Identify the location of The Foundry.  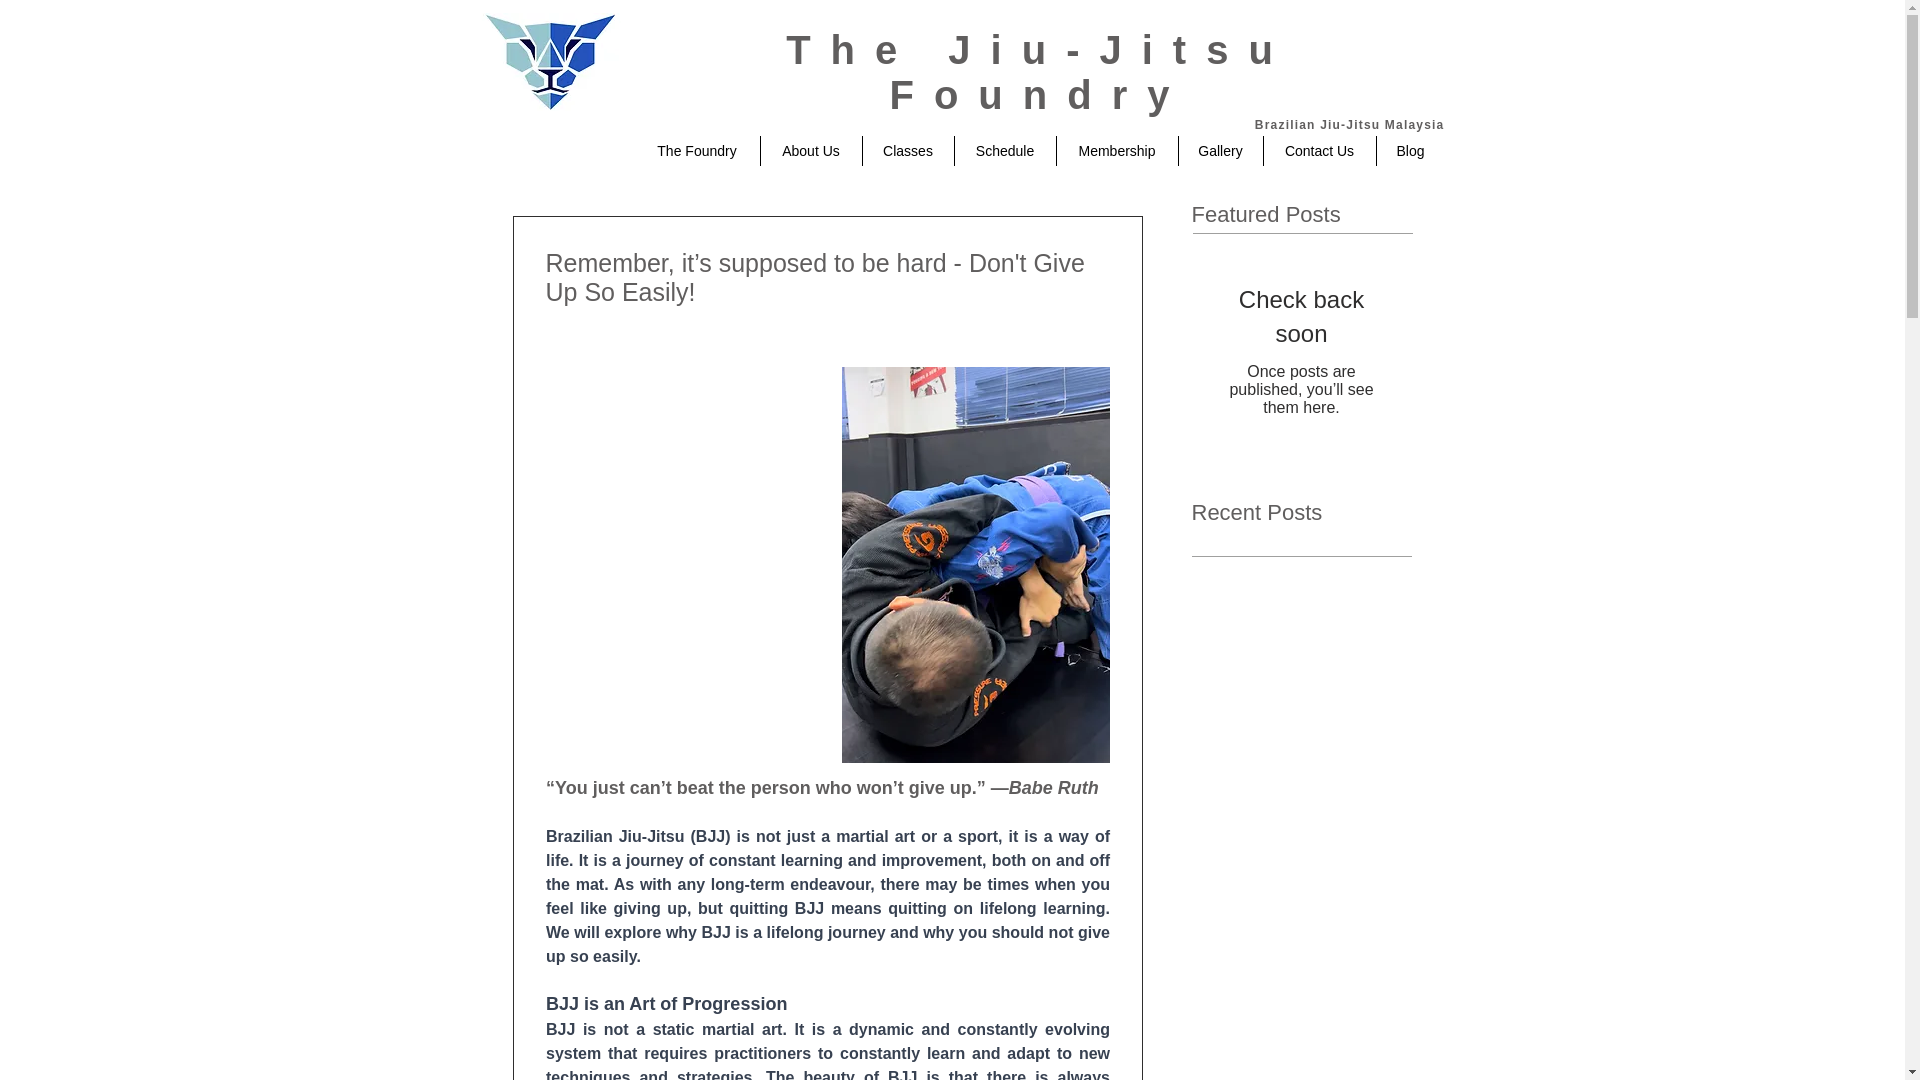
(696, 151).